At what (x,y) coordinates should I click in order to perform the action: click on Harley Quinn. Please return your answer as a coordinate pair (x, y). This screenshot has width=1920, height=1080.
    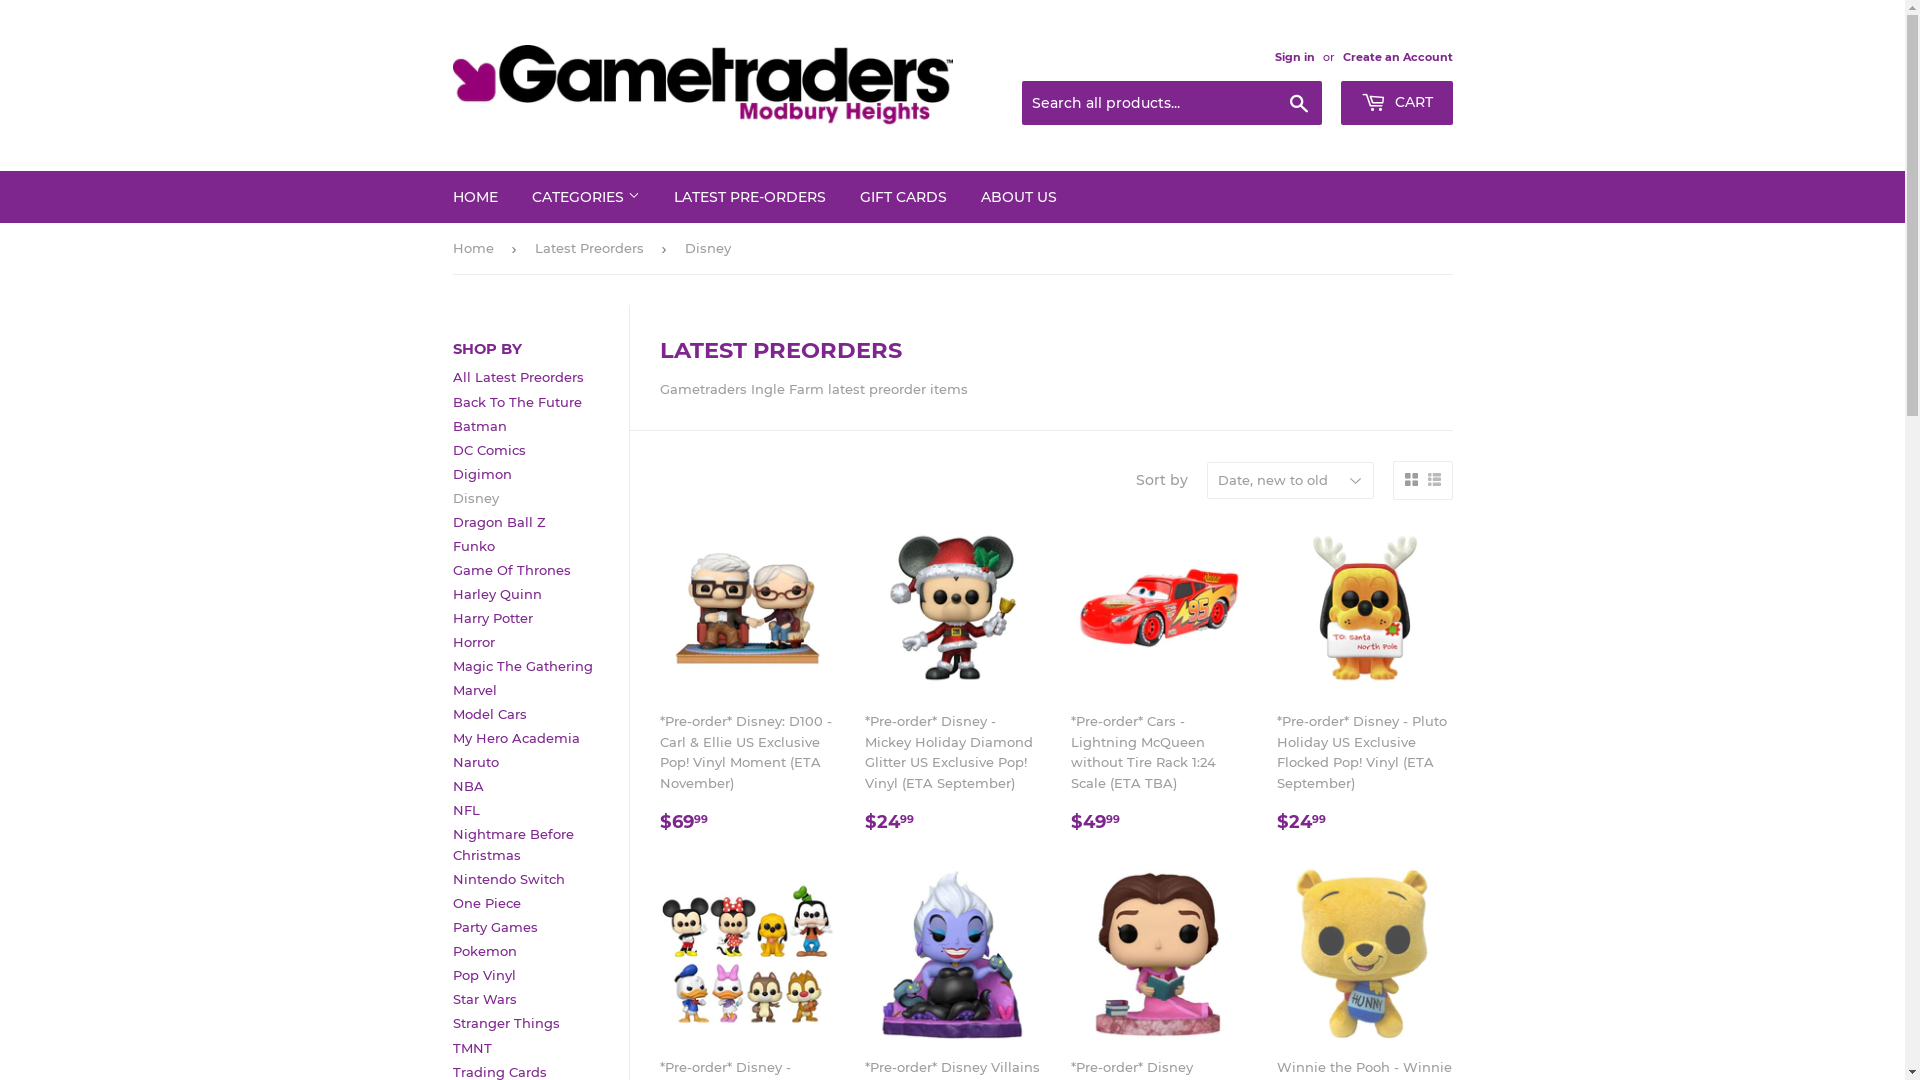
    Looking at the image, I should click on (496, 594).